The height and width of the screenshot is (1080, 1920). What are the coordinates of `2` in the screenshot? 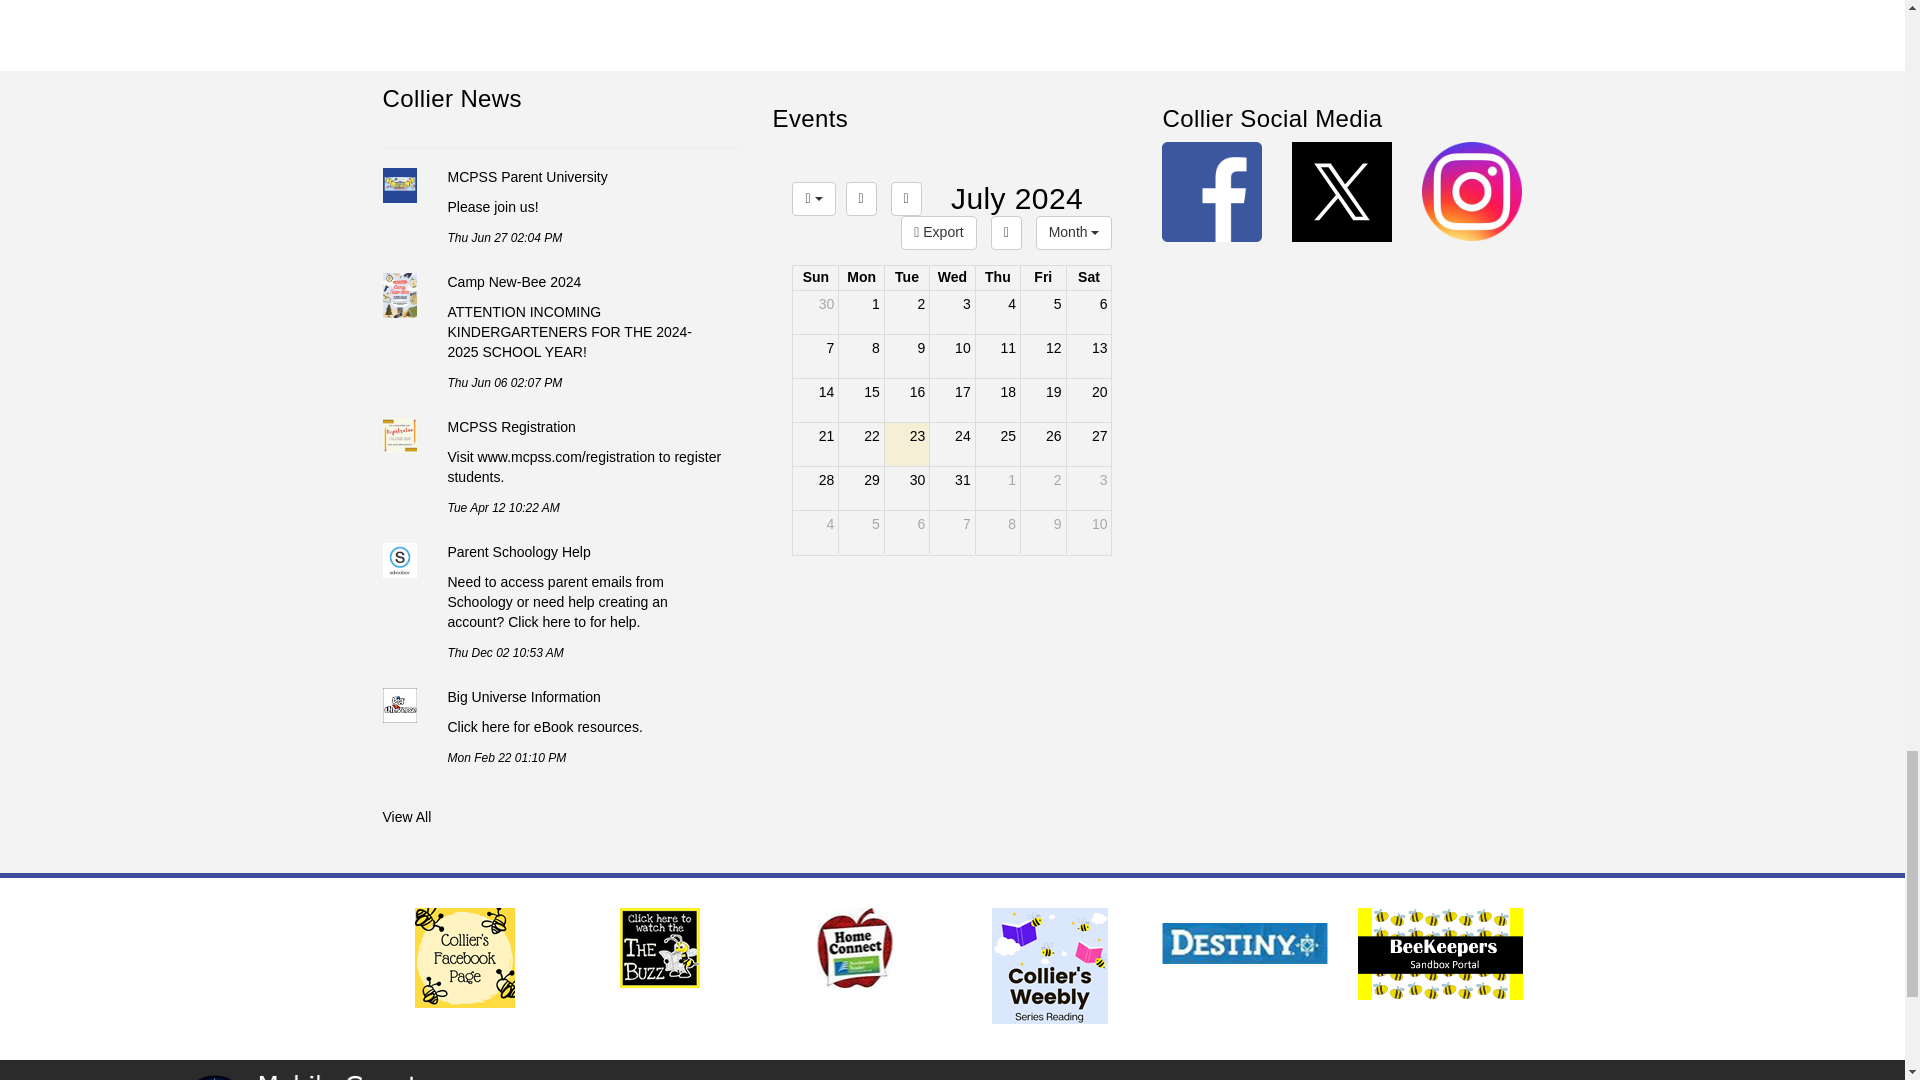 It's located at (952, 278).